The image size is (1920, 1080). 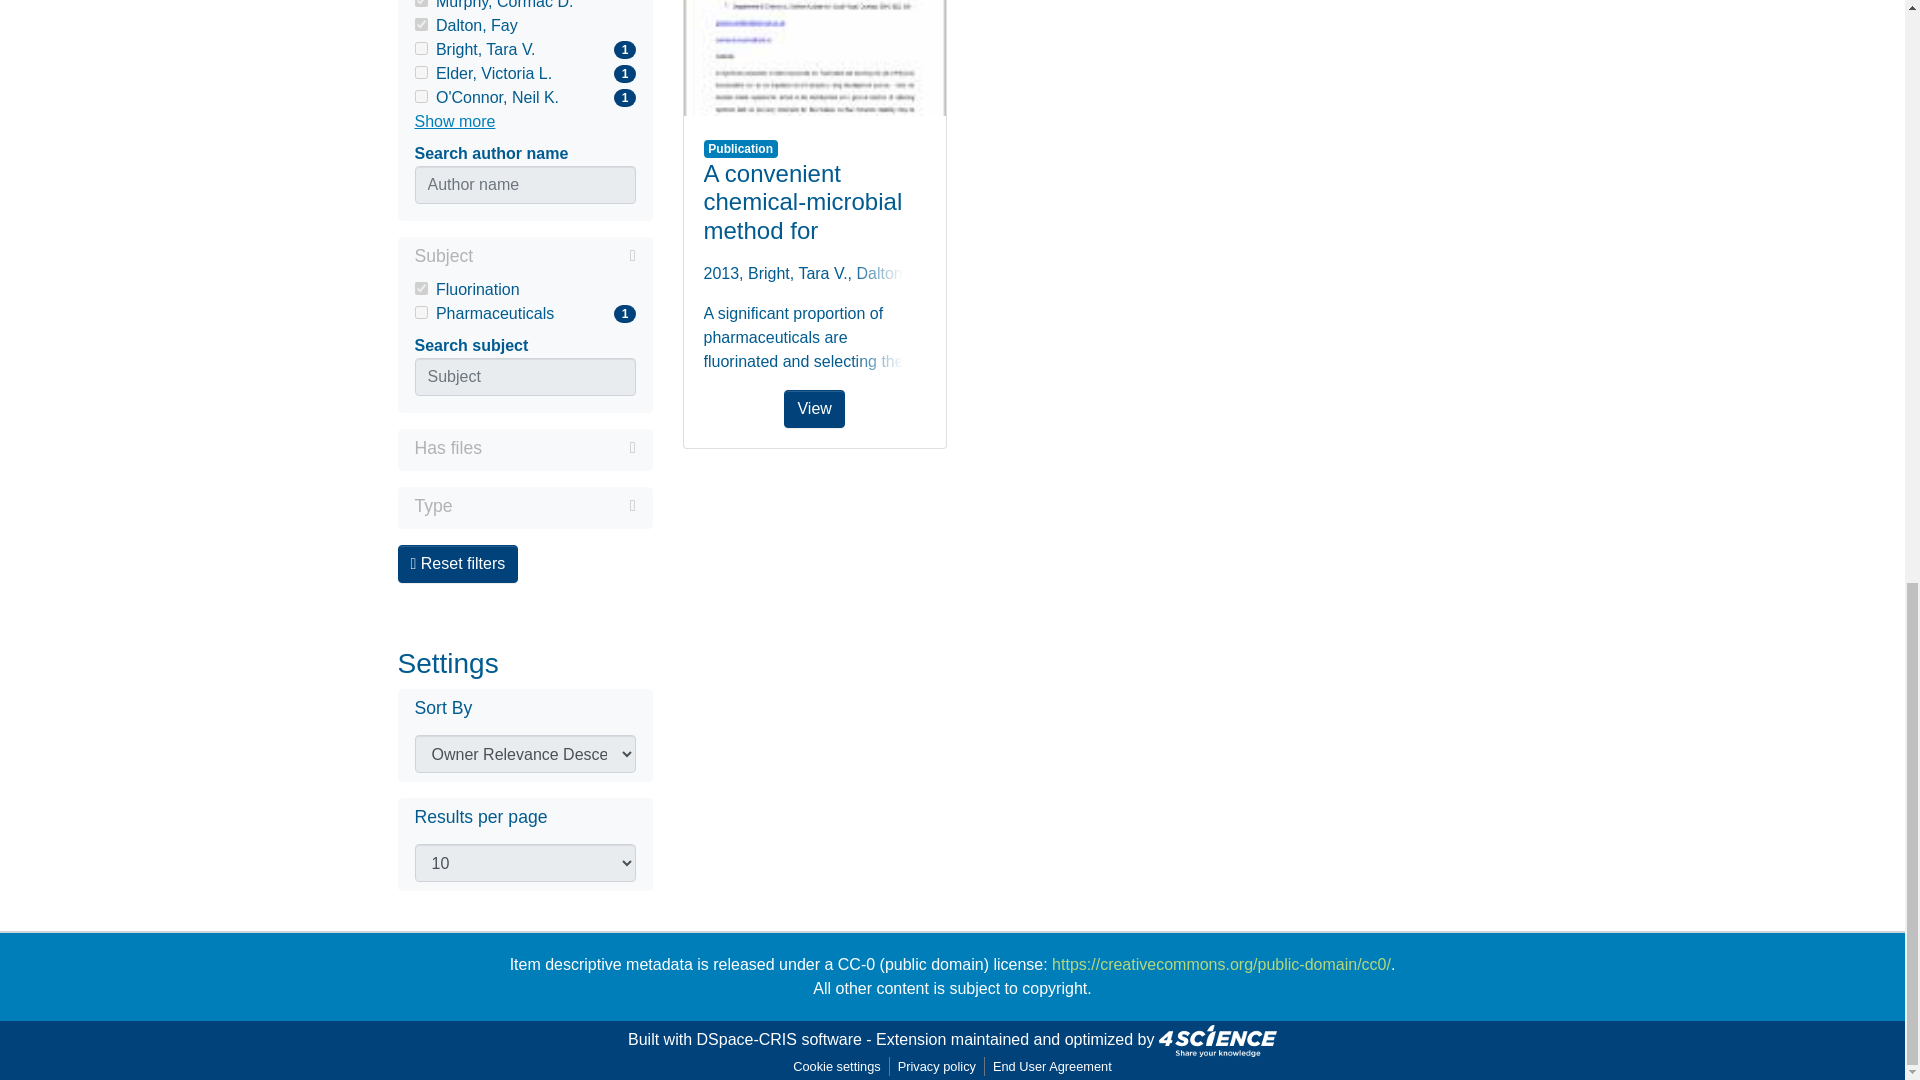 What do you see at coordinates (524, 49) in the screenshot?
I see `on` at bounding box center [524, 49].